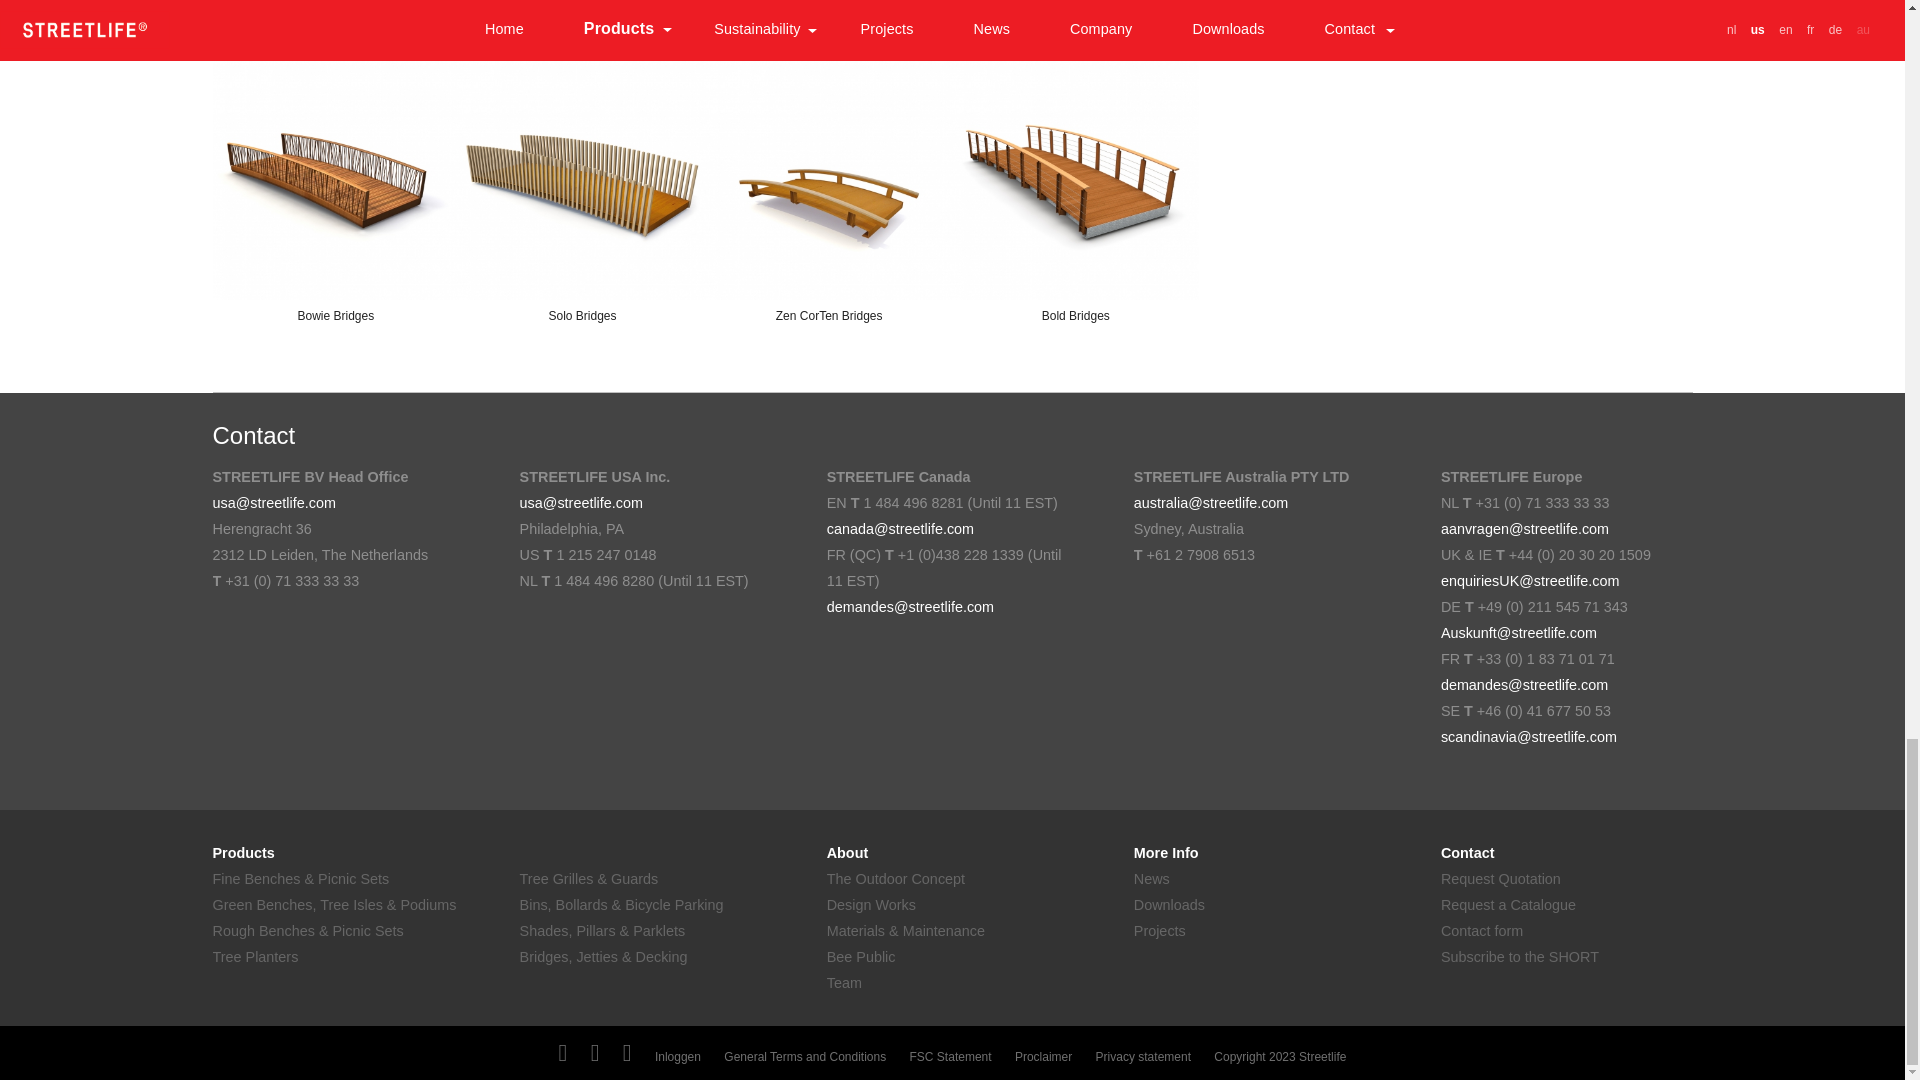 The height and width of the screenshot is (1080, 1920). What do you see at coordinates (334, 176) in the screenshot?
I see `Bowie Bridges` at bounding box center [334, 176].